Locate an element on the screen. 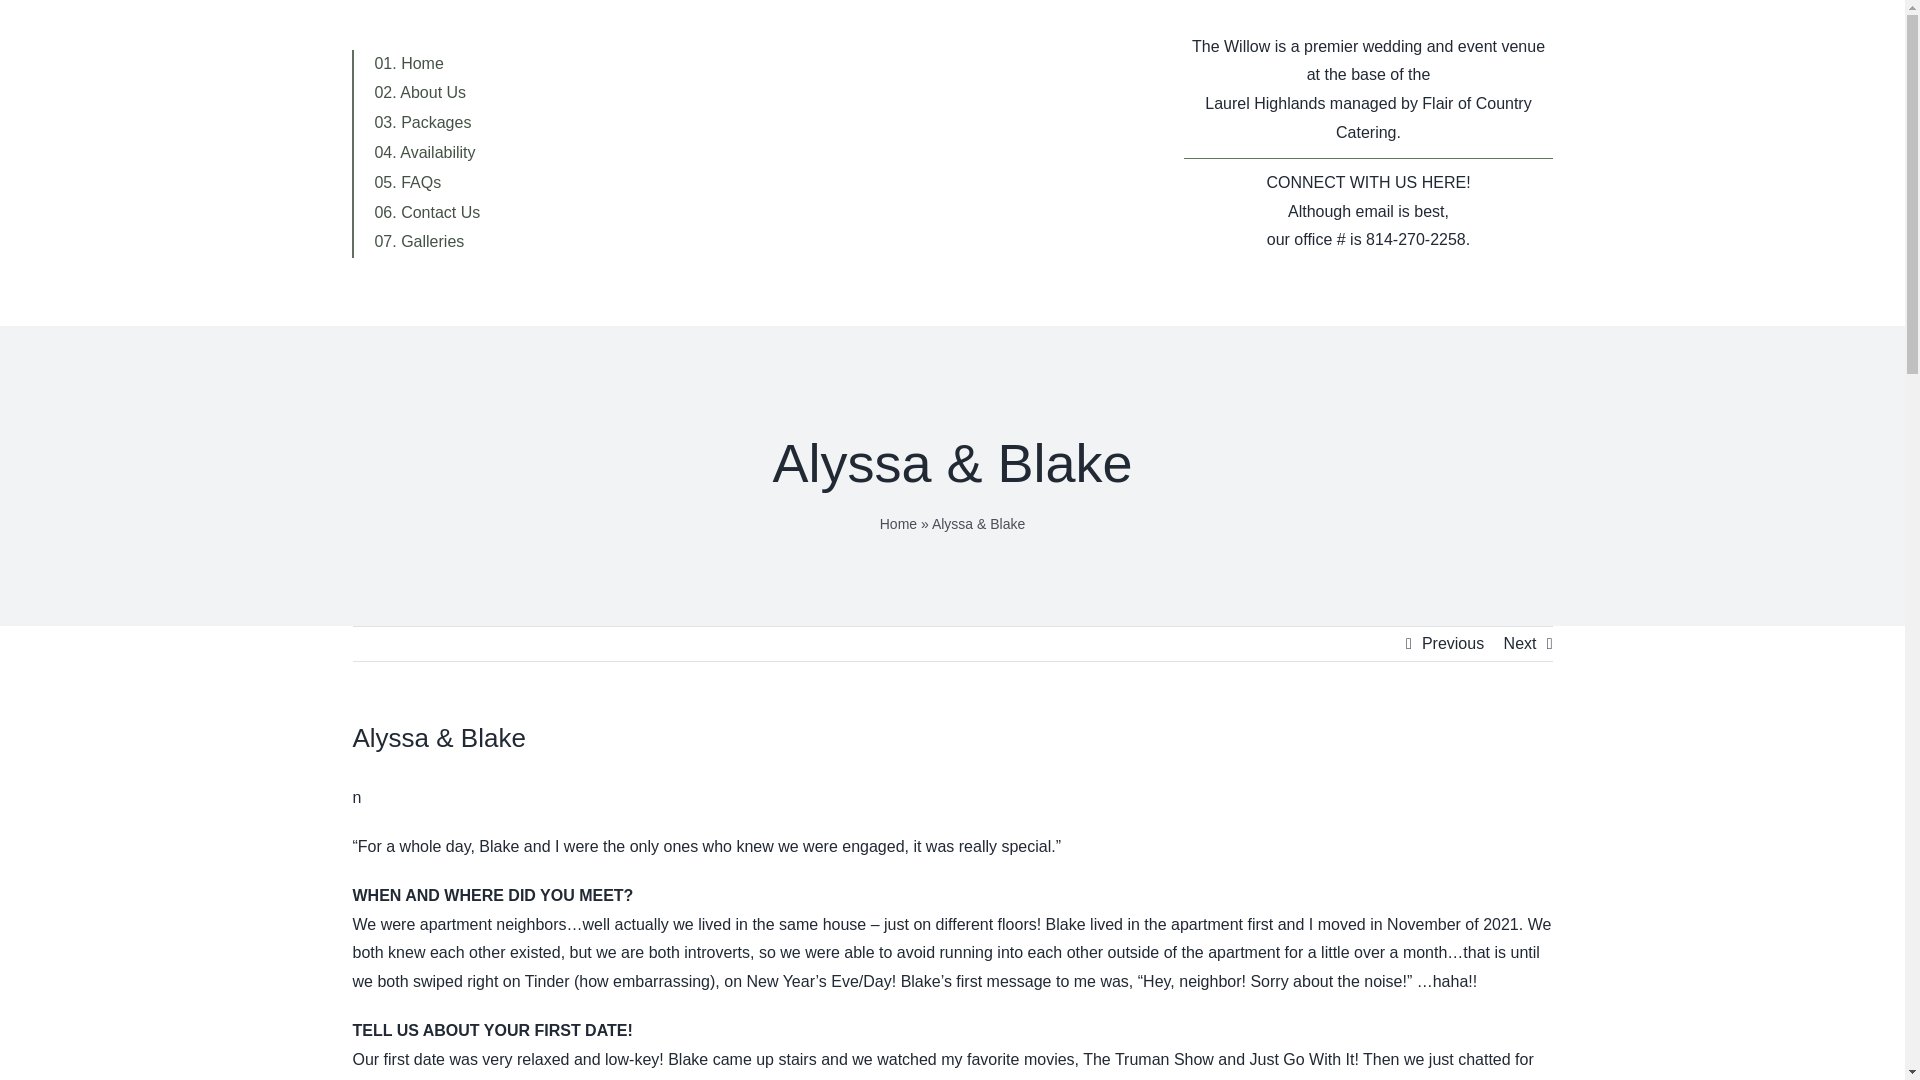 The image size is (1920, 1080). 01. Home is located at coordinates (427, 64).